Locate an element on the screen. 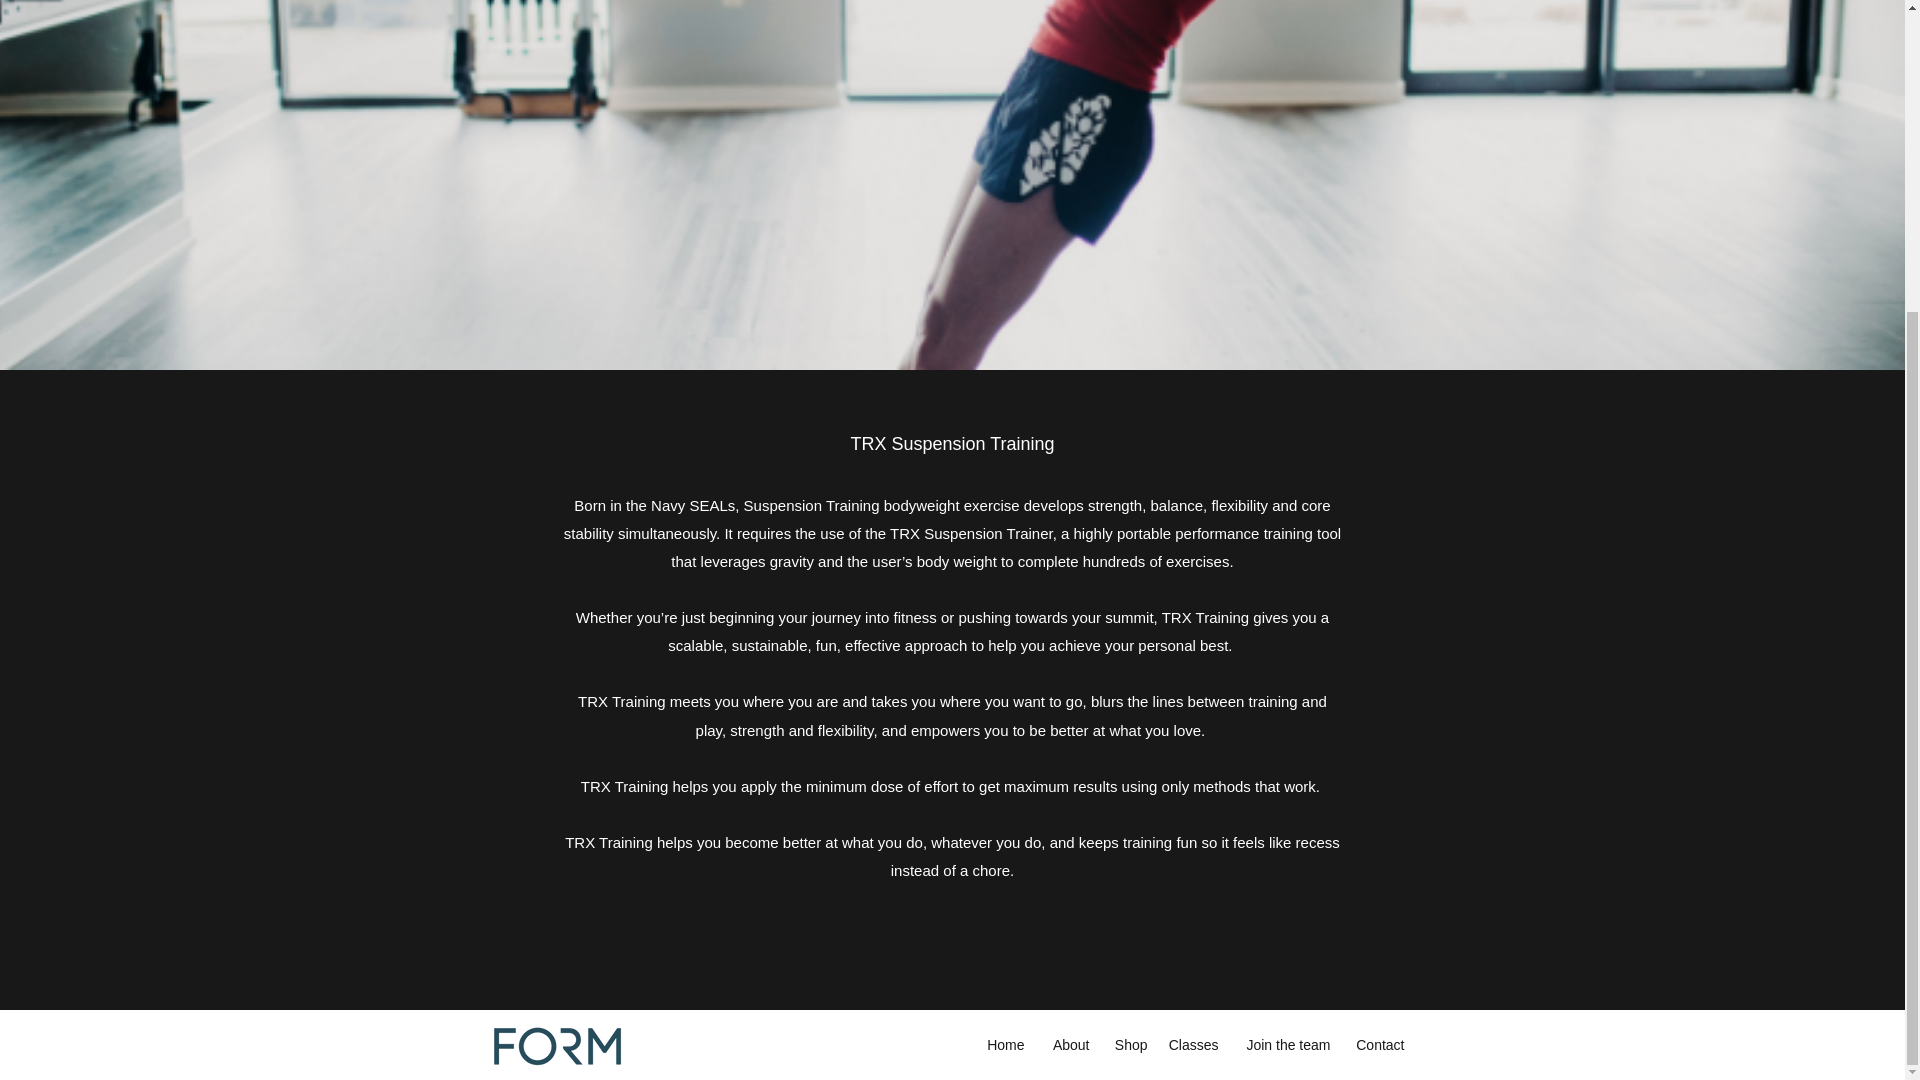 The height and width of the screenshot is (1080, 1920). Shop is located at coordinates (1128, 1044).